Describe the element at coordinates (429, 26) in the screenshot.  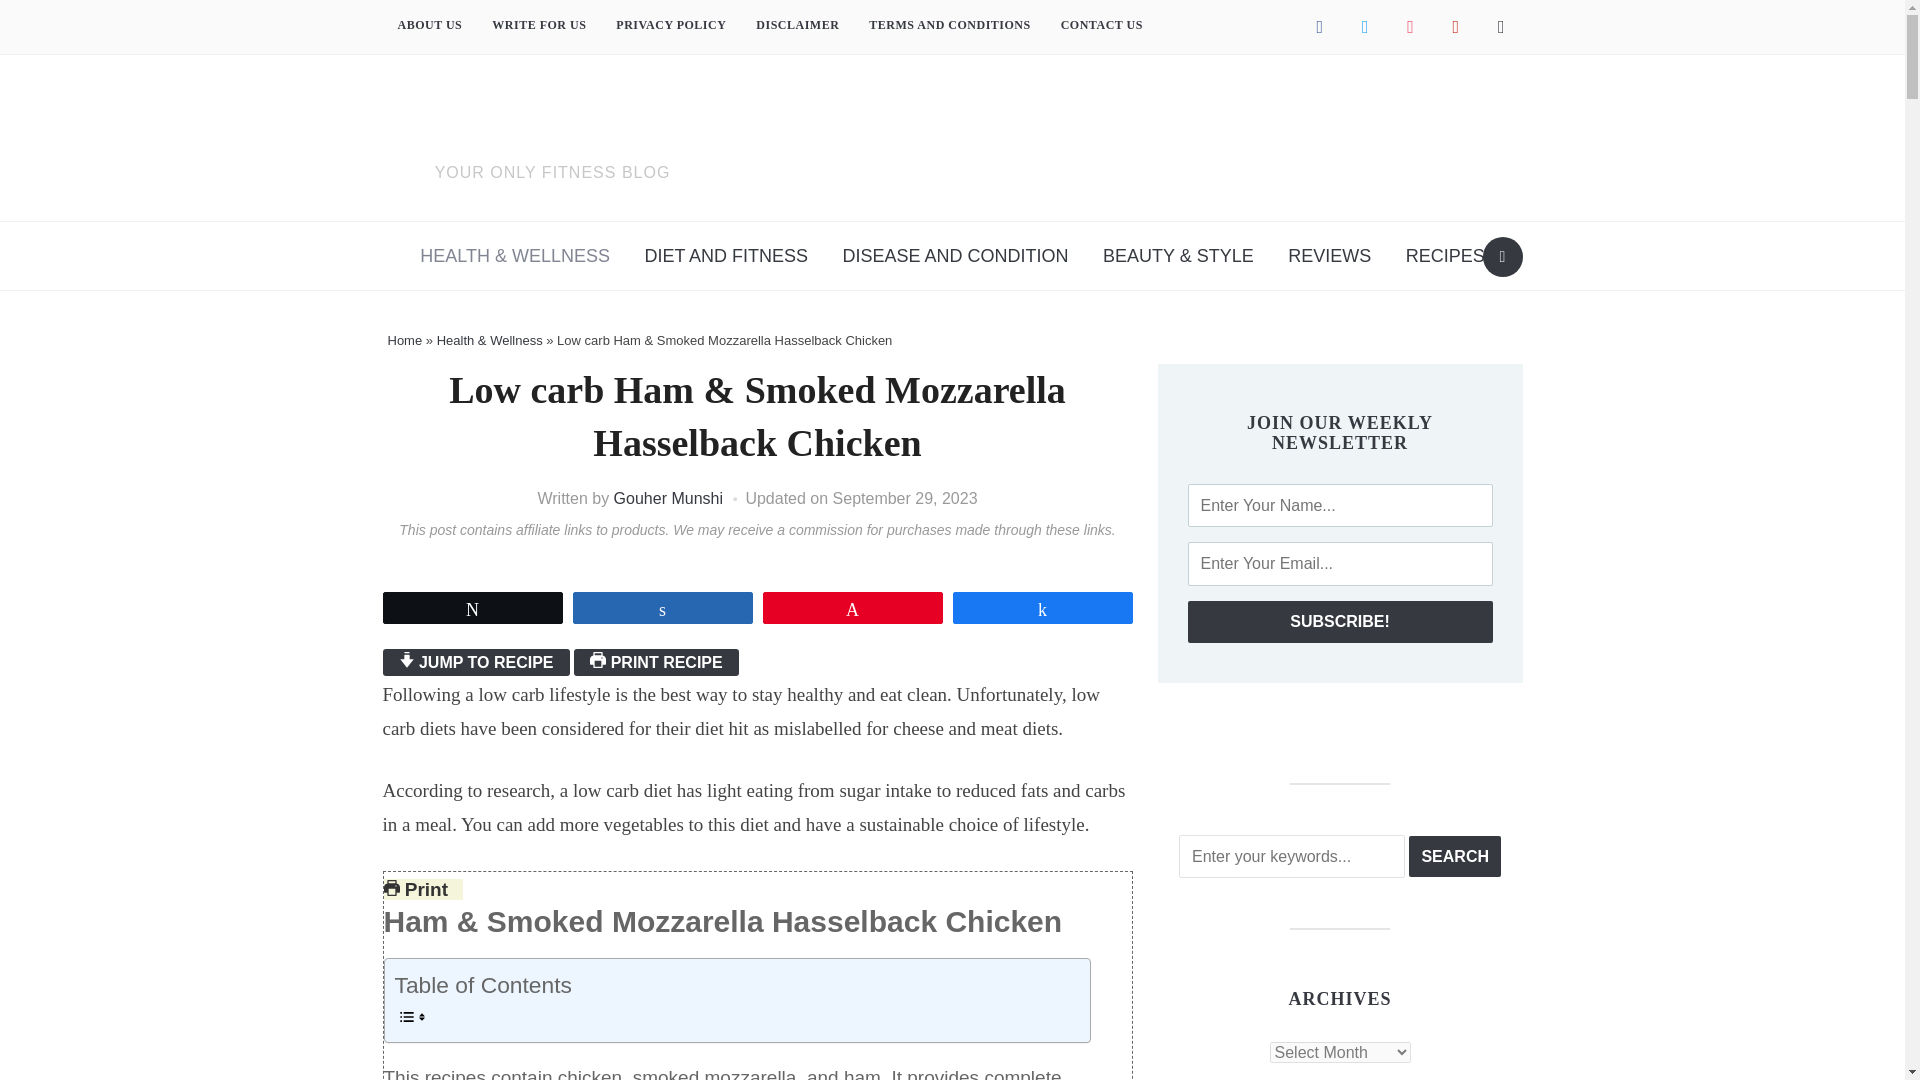
I see `ABOUT US` at that location.